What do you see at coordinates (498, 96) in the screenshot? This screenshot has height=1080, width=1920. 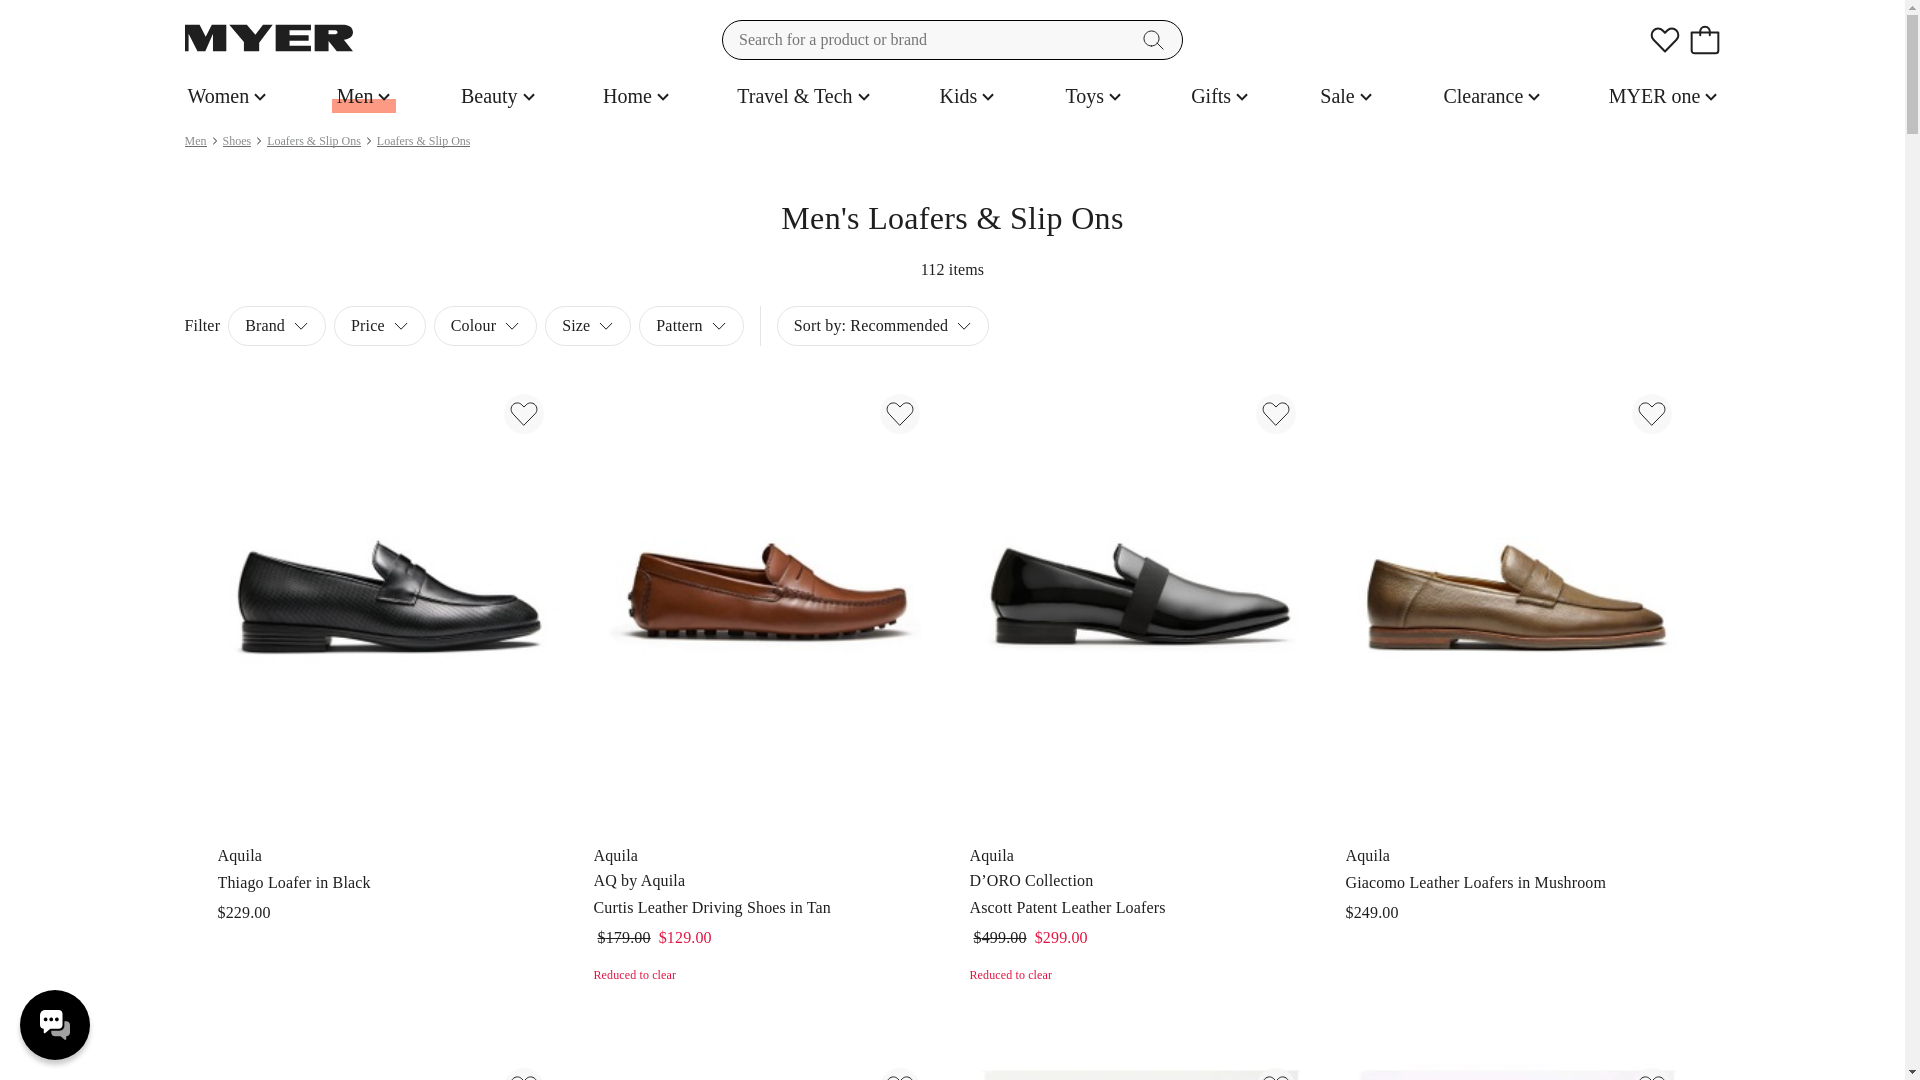 I see `Beauty` at bounding box center [498, 96].